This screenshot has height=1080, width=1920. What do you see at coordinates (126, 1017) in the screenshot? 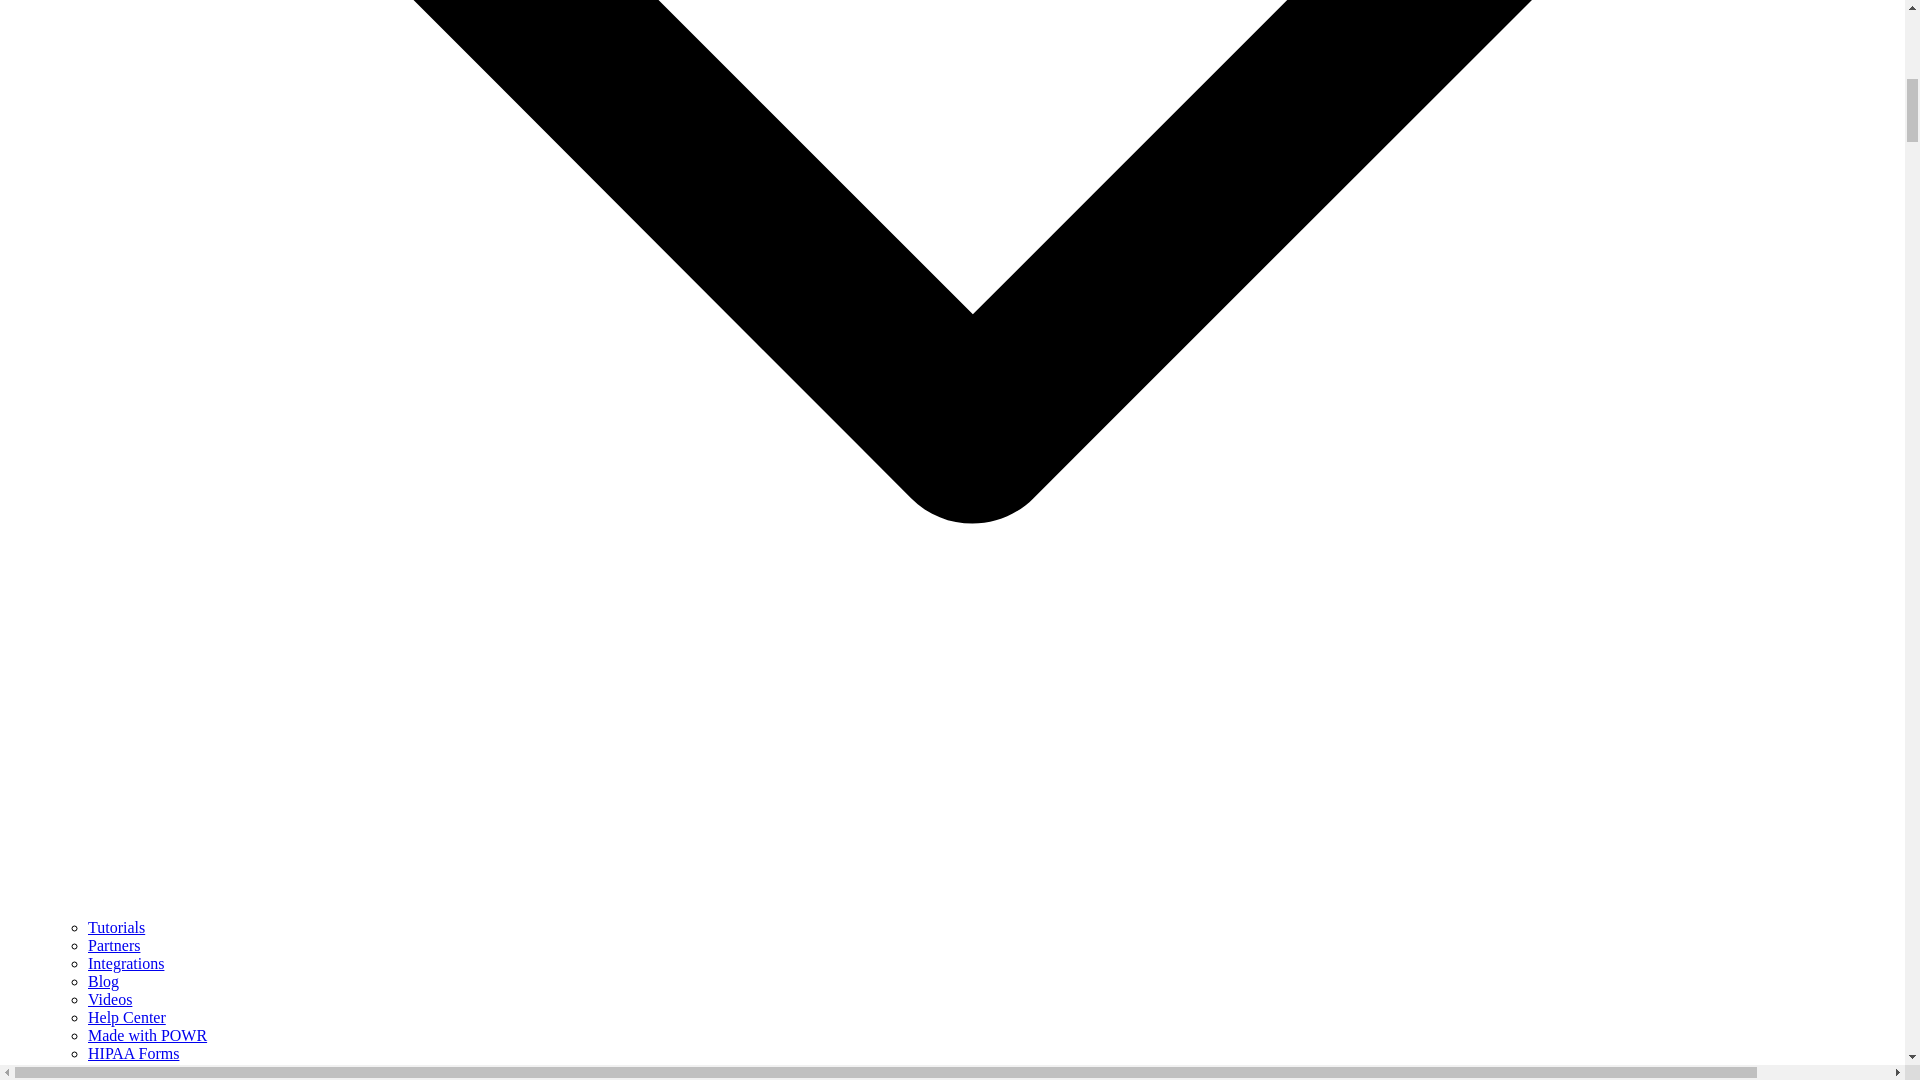
I see `Help Center` at bounding box center [126, 1017].